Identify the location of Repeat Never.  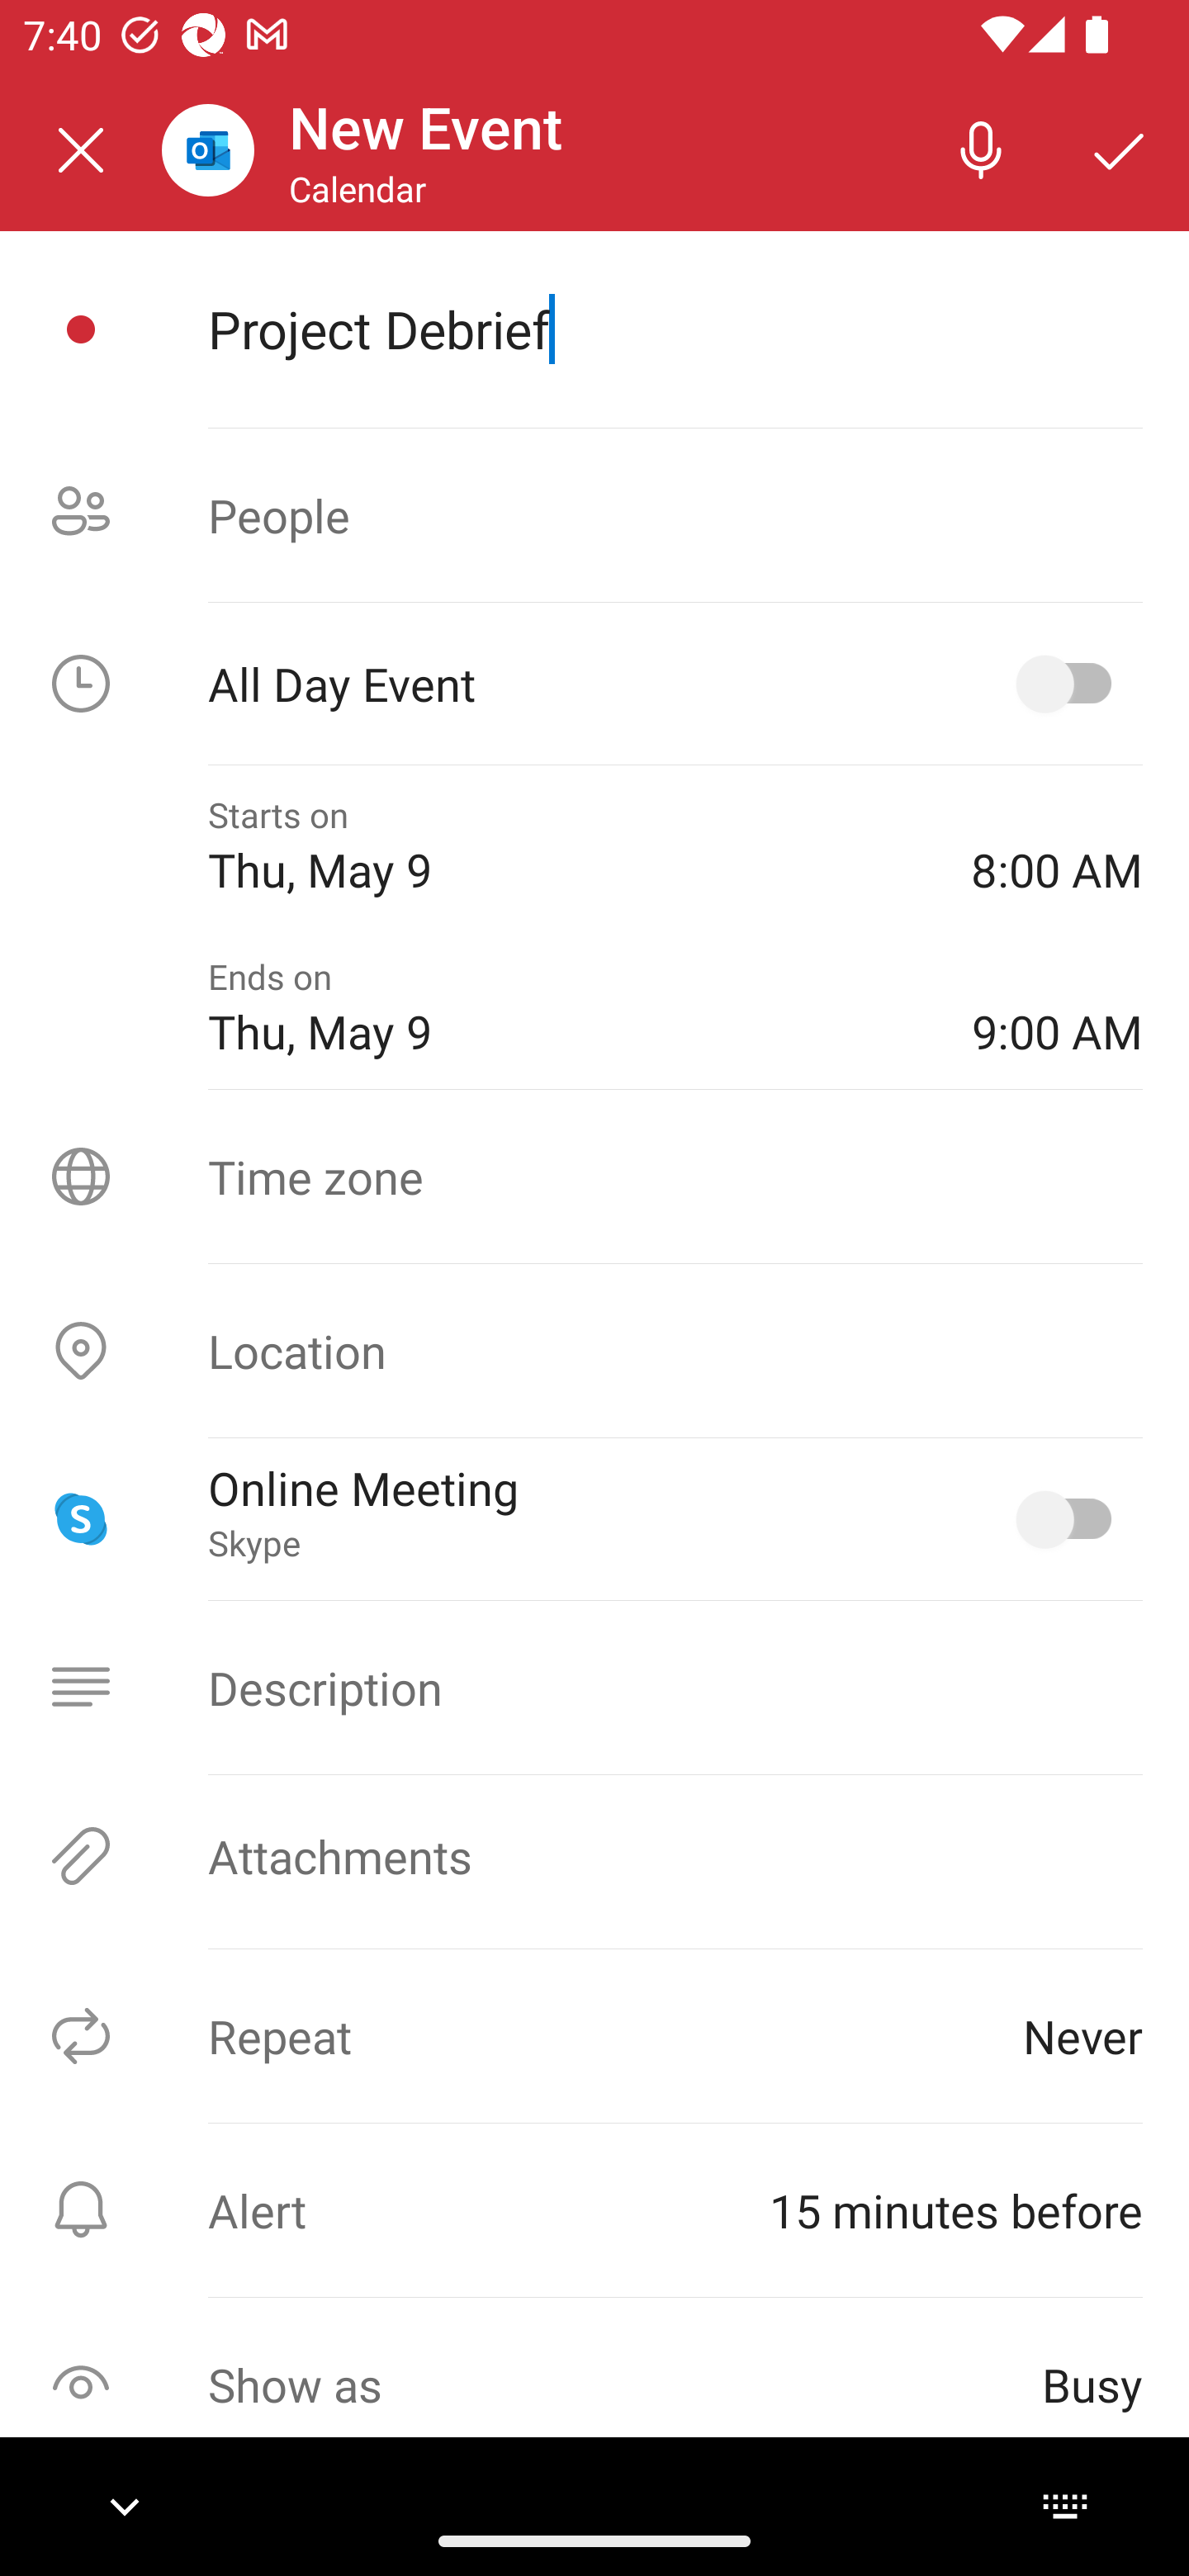
(594, 2036).